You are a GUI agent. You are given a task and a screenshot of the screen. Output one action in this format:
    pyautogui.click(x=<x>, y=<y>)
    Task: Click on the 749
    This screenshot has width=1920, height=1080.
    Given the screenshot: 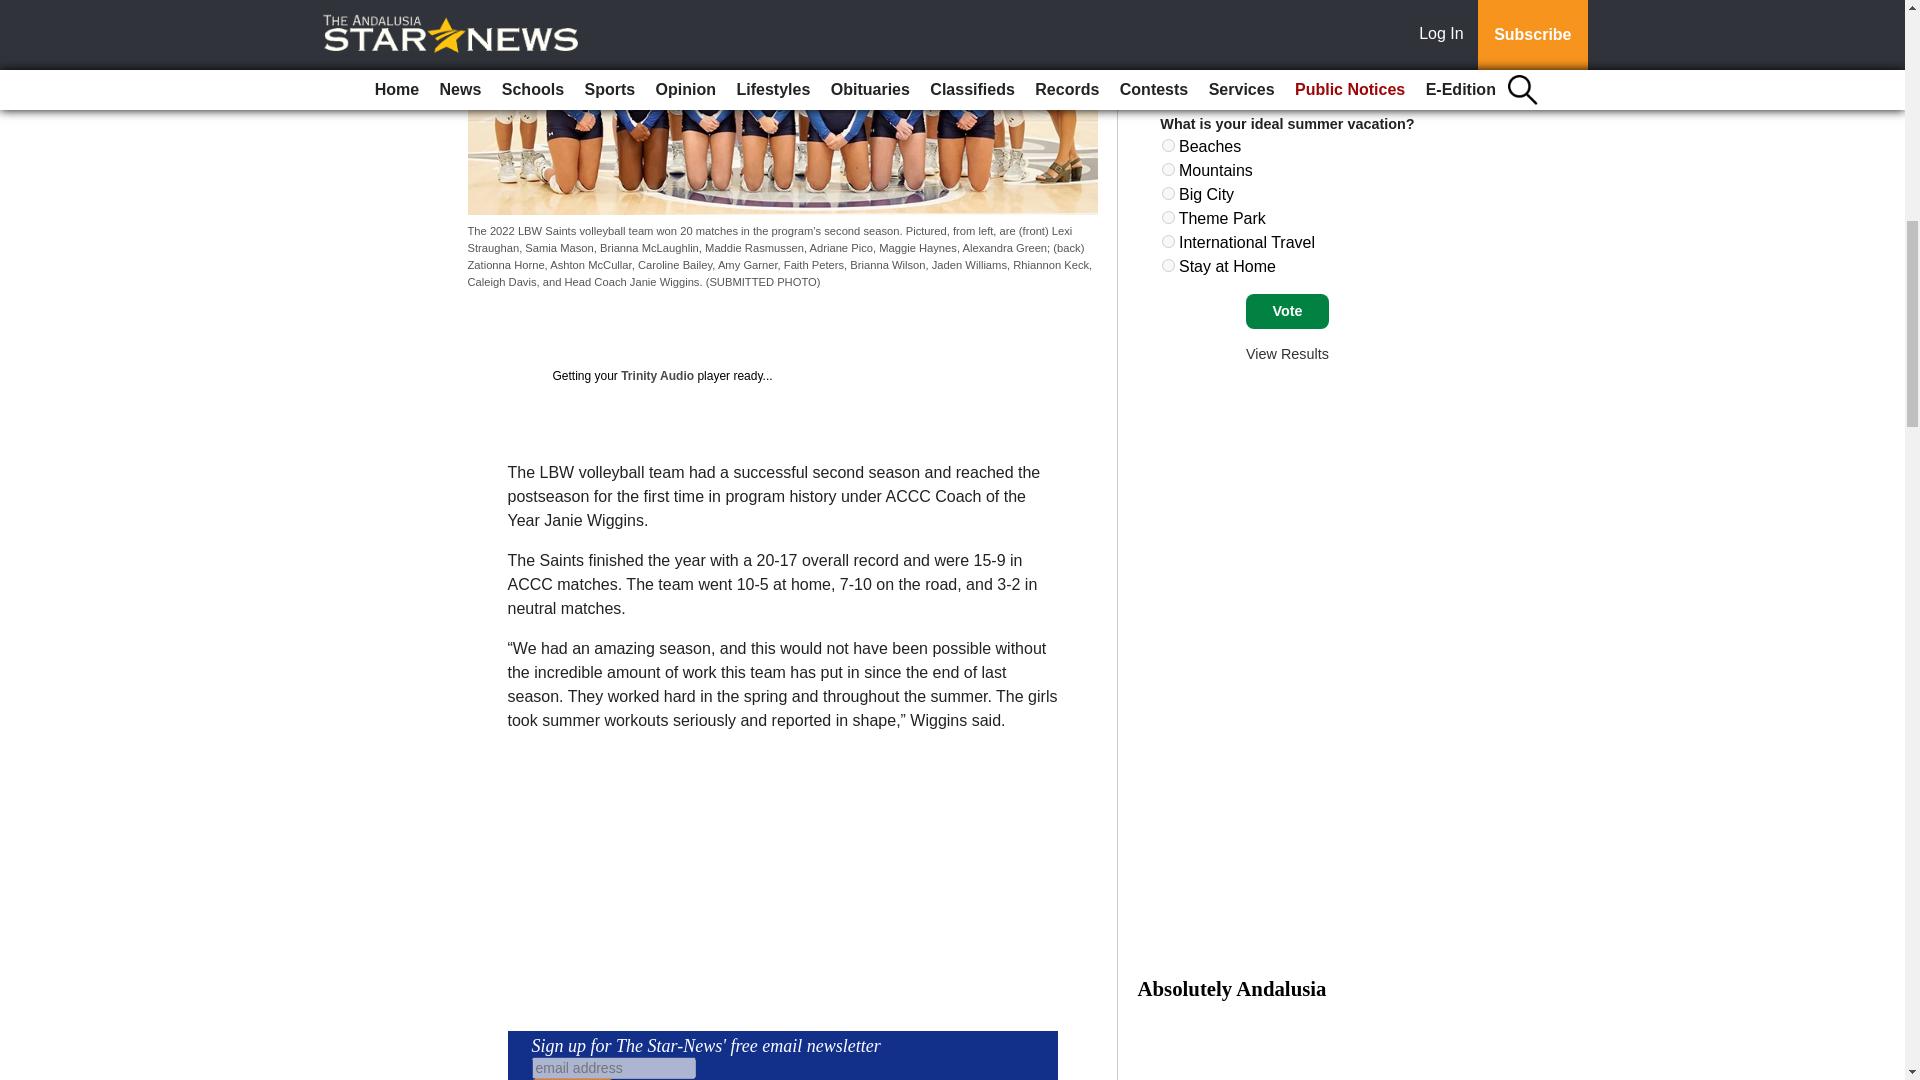 What is the action you would take?
    pyautogui.click(x=1168, y=266)
    